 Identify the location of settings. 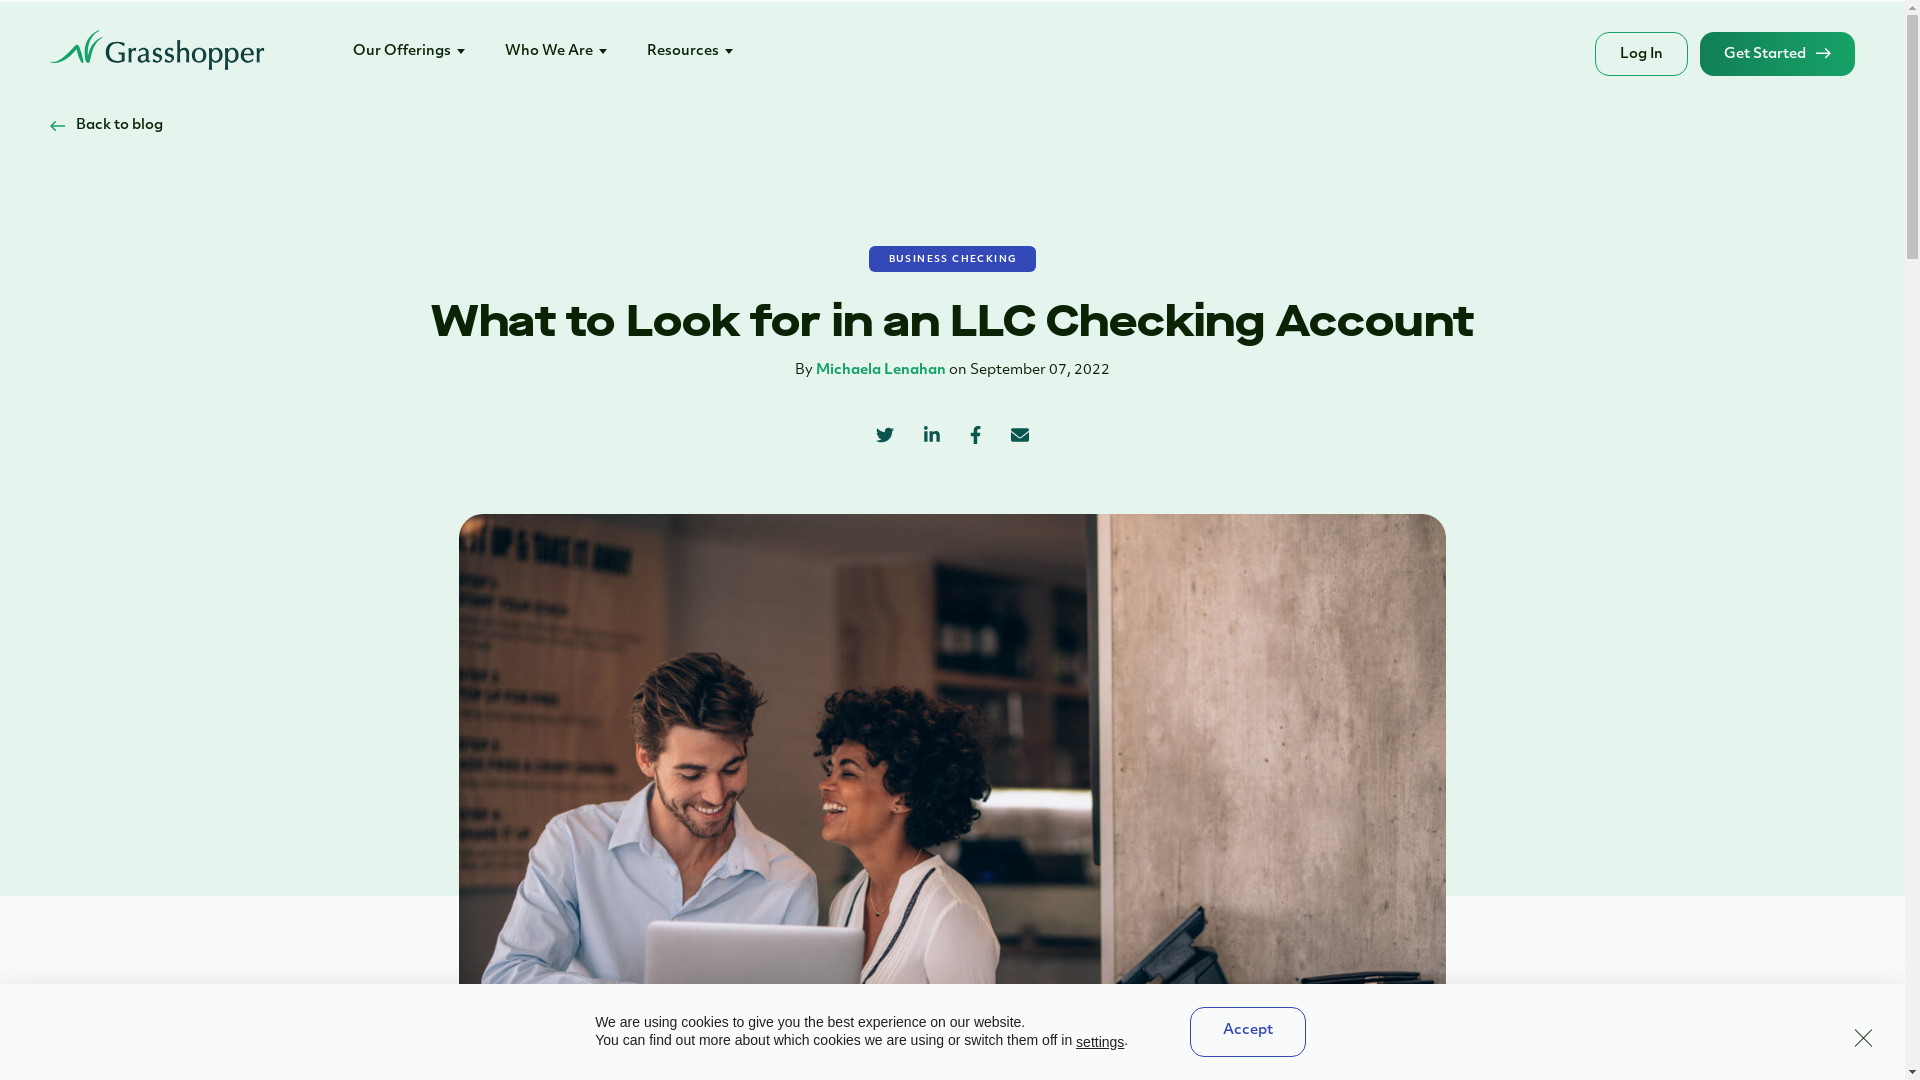
(1100, 1042).